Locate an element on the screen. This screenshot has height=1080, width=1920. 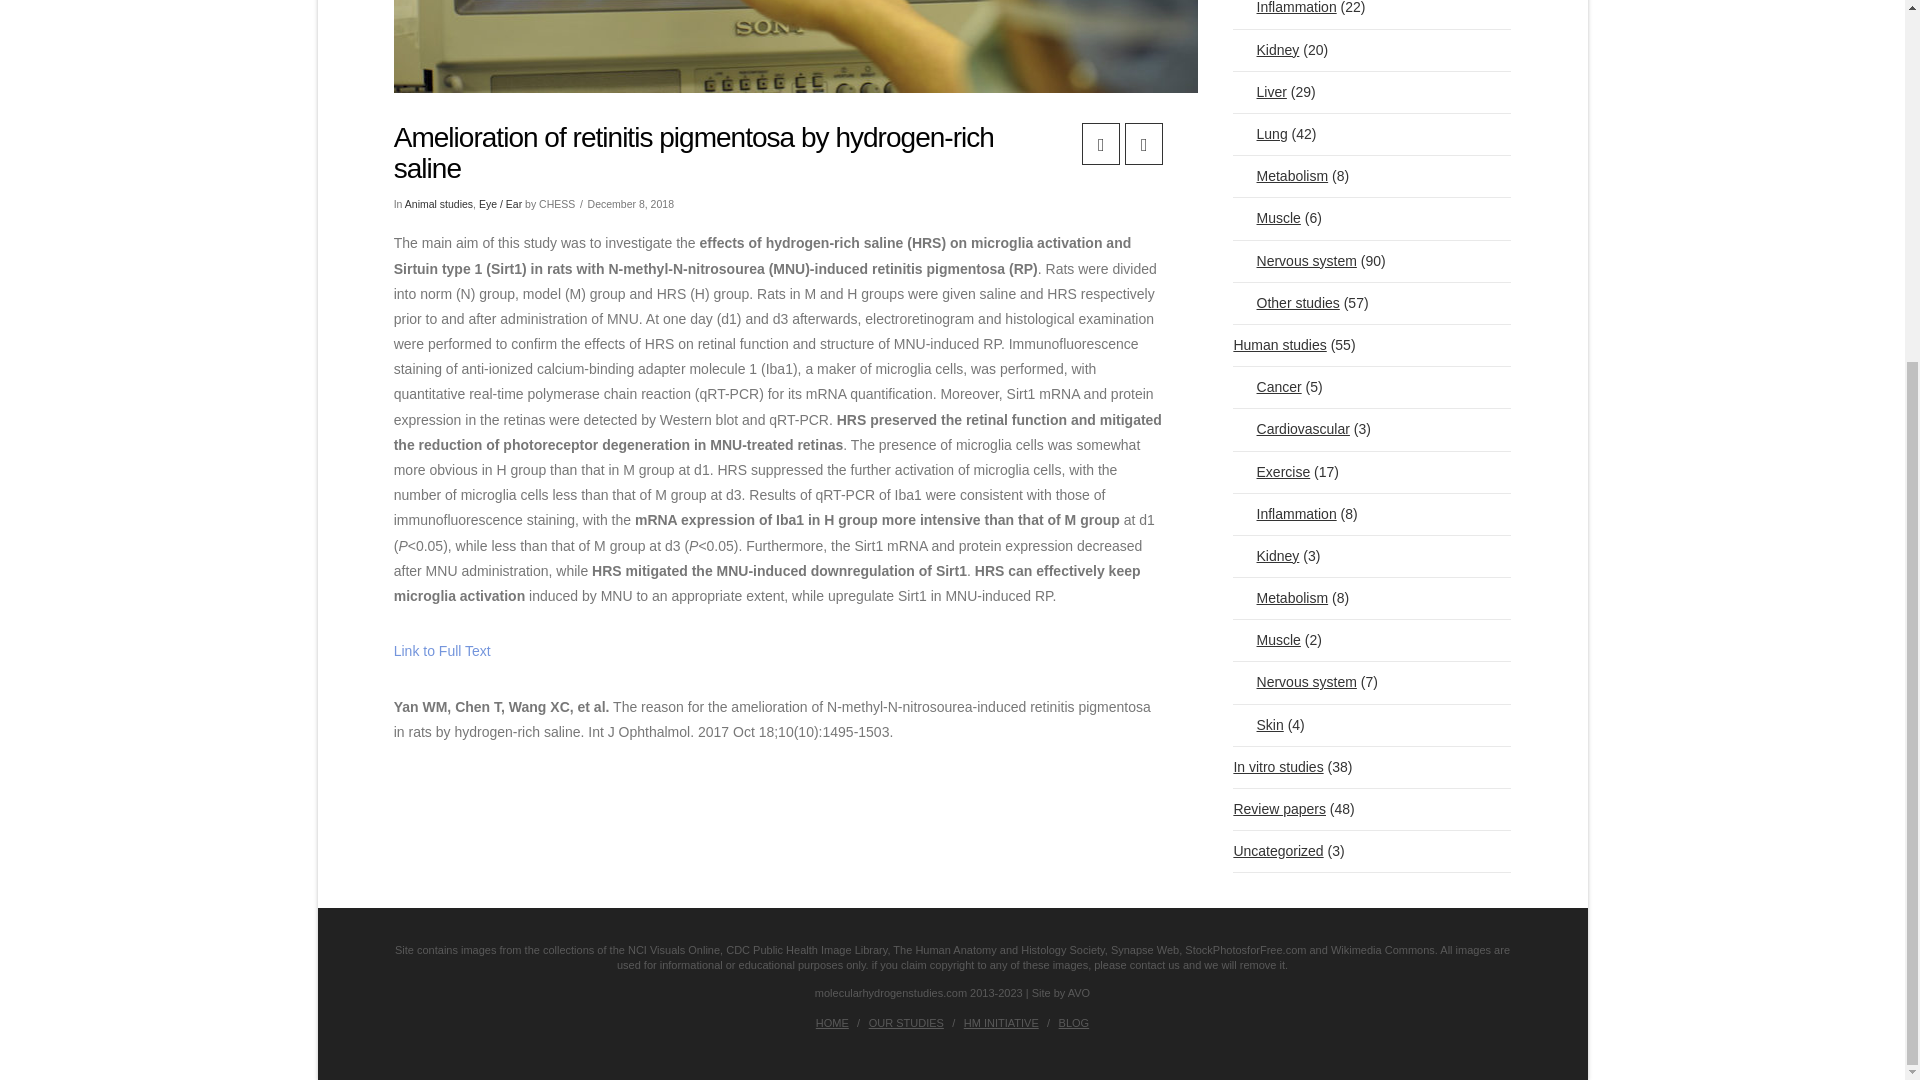
Muscle is located at coordinates (1266, 640).